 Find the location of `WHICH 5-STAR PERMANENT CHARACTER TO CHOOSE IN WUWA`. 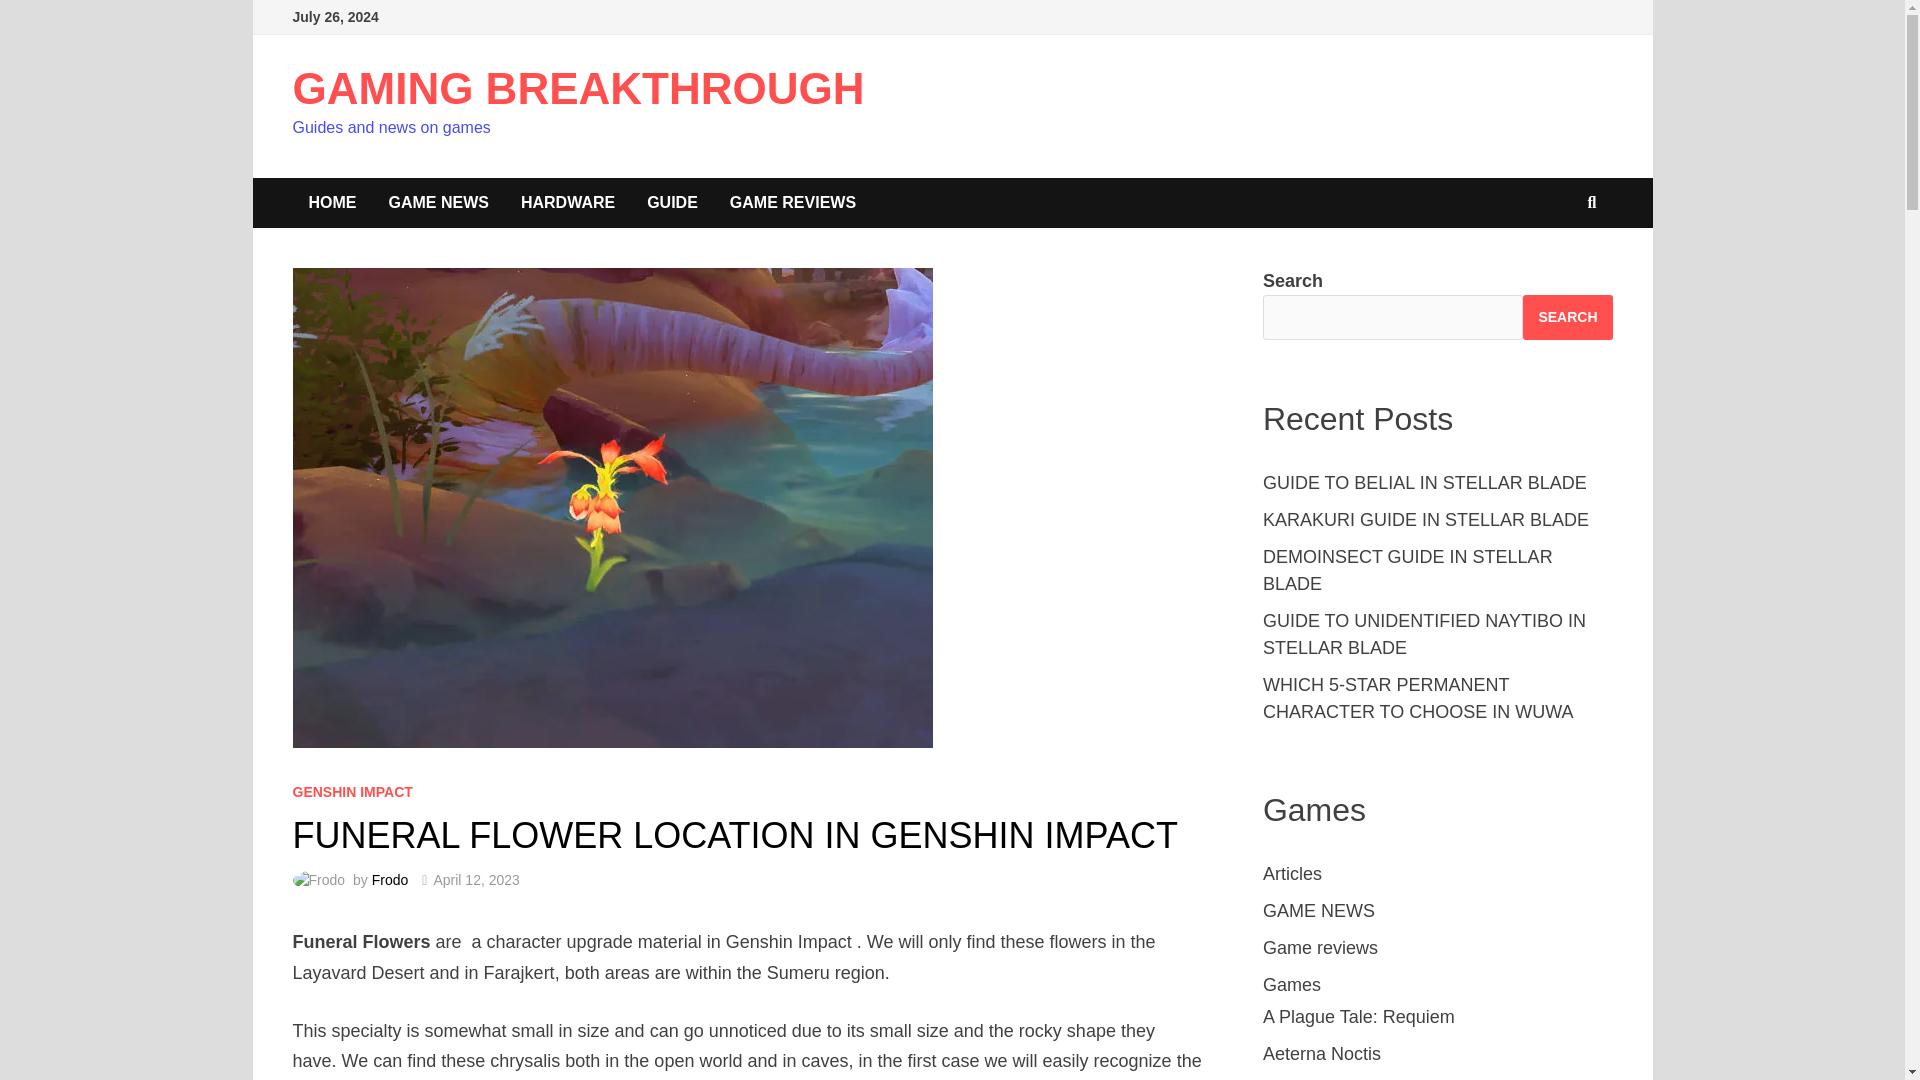

WHICH 5-STAR PERMANENT CHARACTER TO CHOOSE IN WUWA is located at coordinates (1418, 698).